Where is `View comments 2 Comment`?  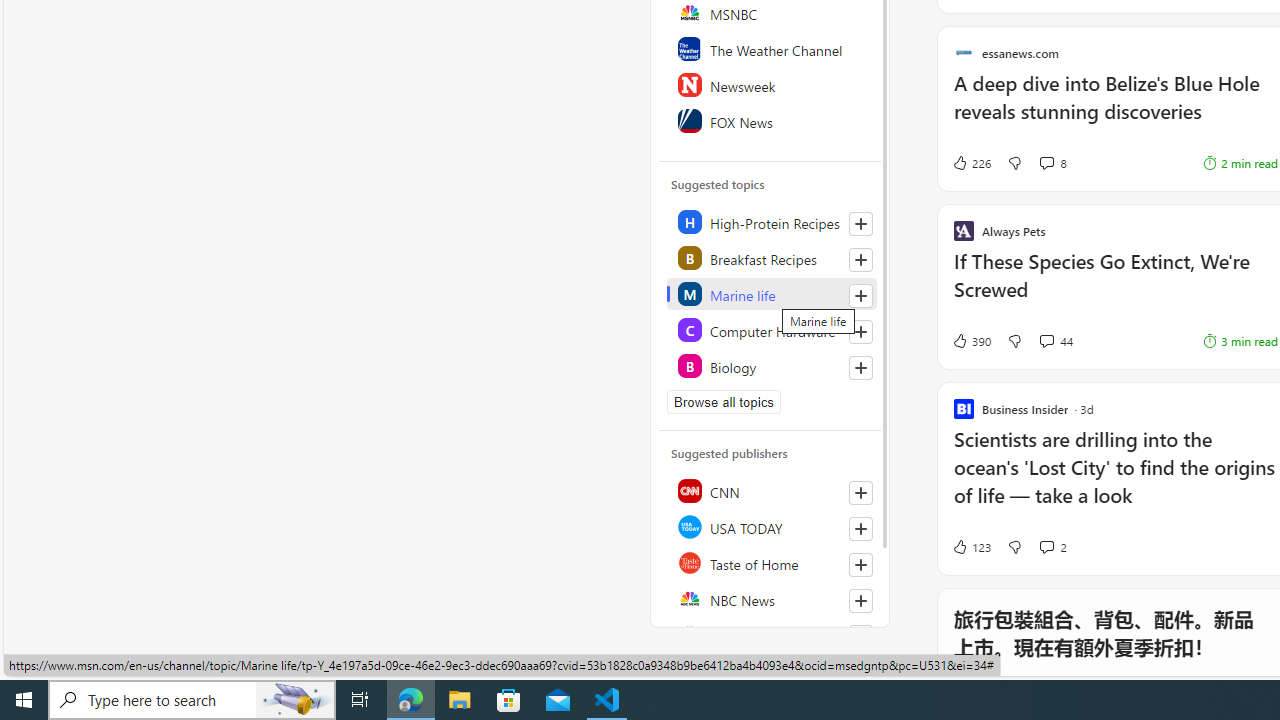 View comments 2 Comment is located at coordinates (1046, 547).